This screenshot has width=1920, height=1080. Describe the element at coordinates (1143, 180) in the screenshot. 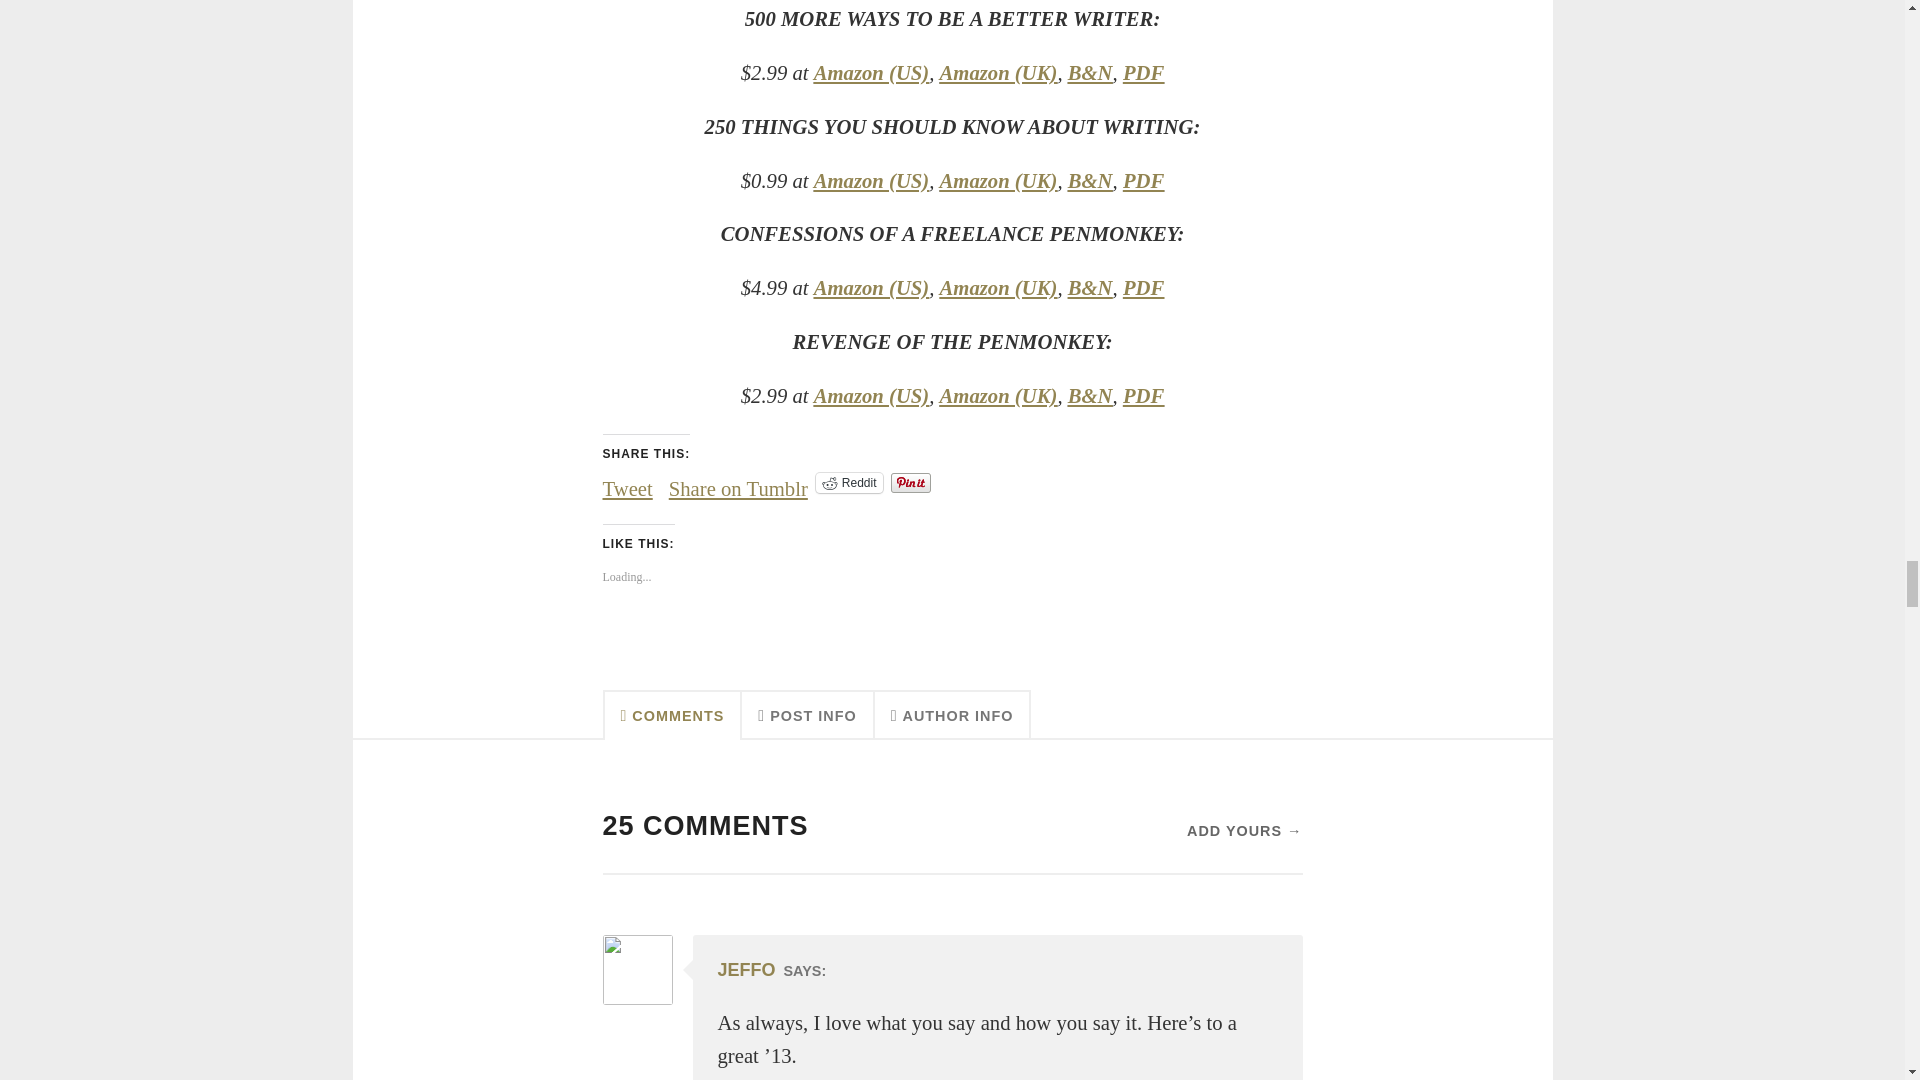

I see `PDF` at that location.